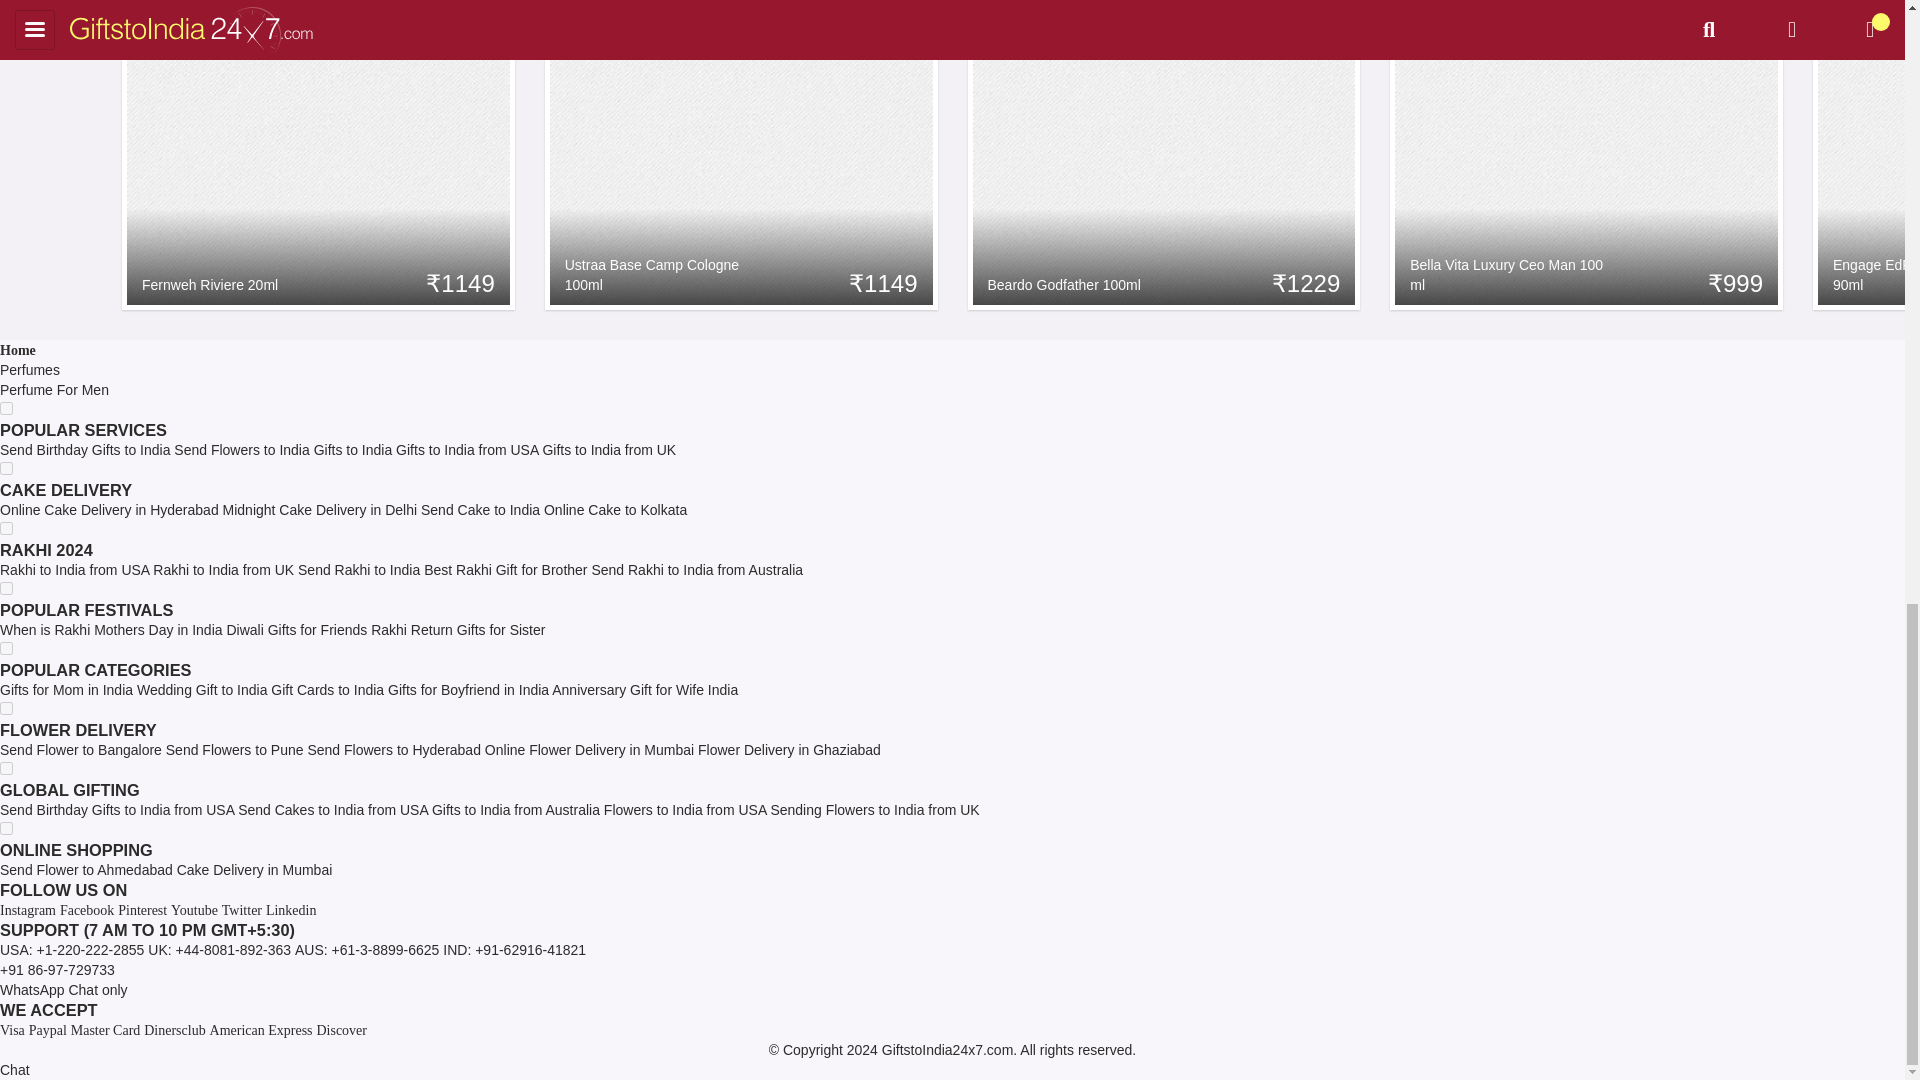  Describe the element at coordinates (6, 828) in the screenshot. I see `on` at that location.